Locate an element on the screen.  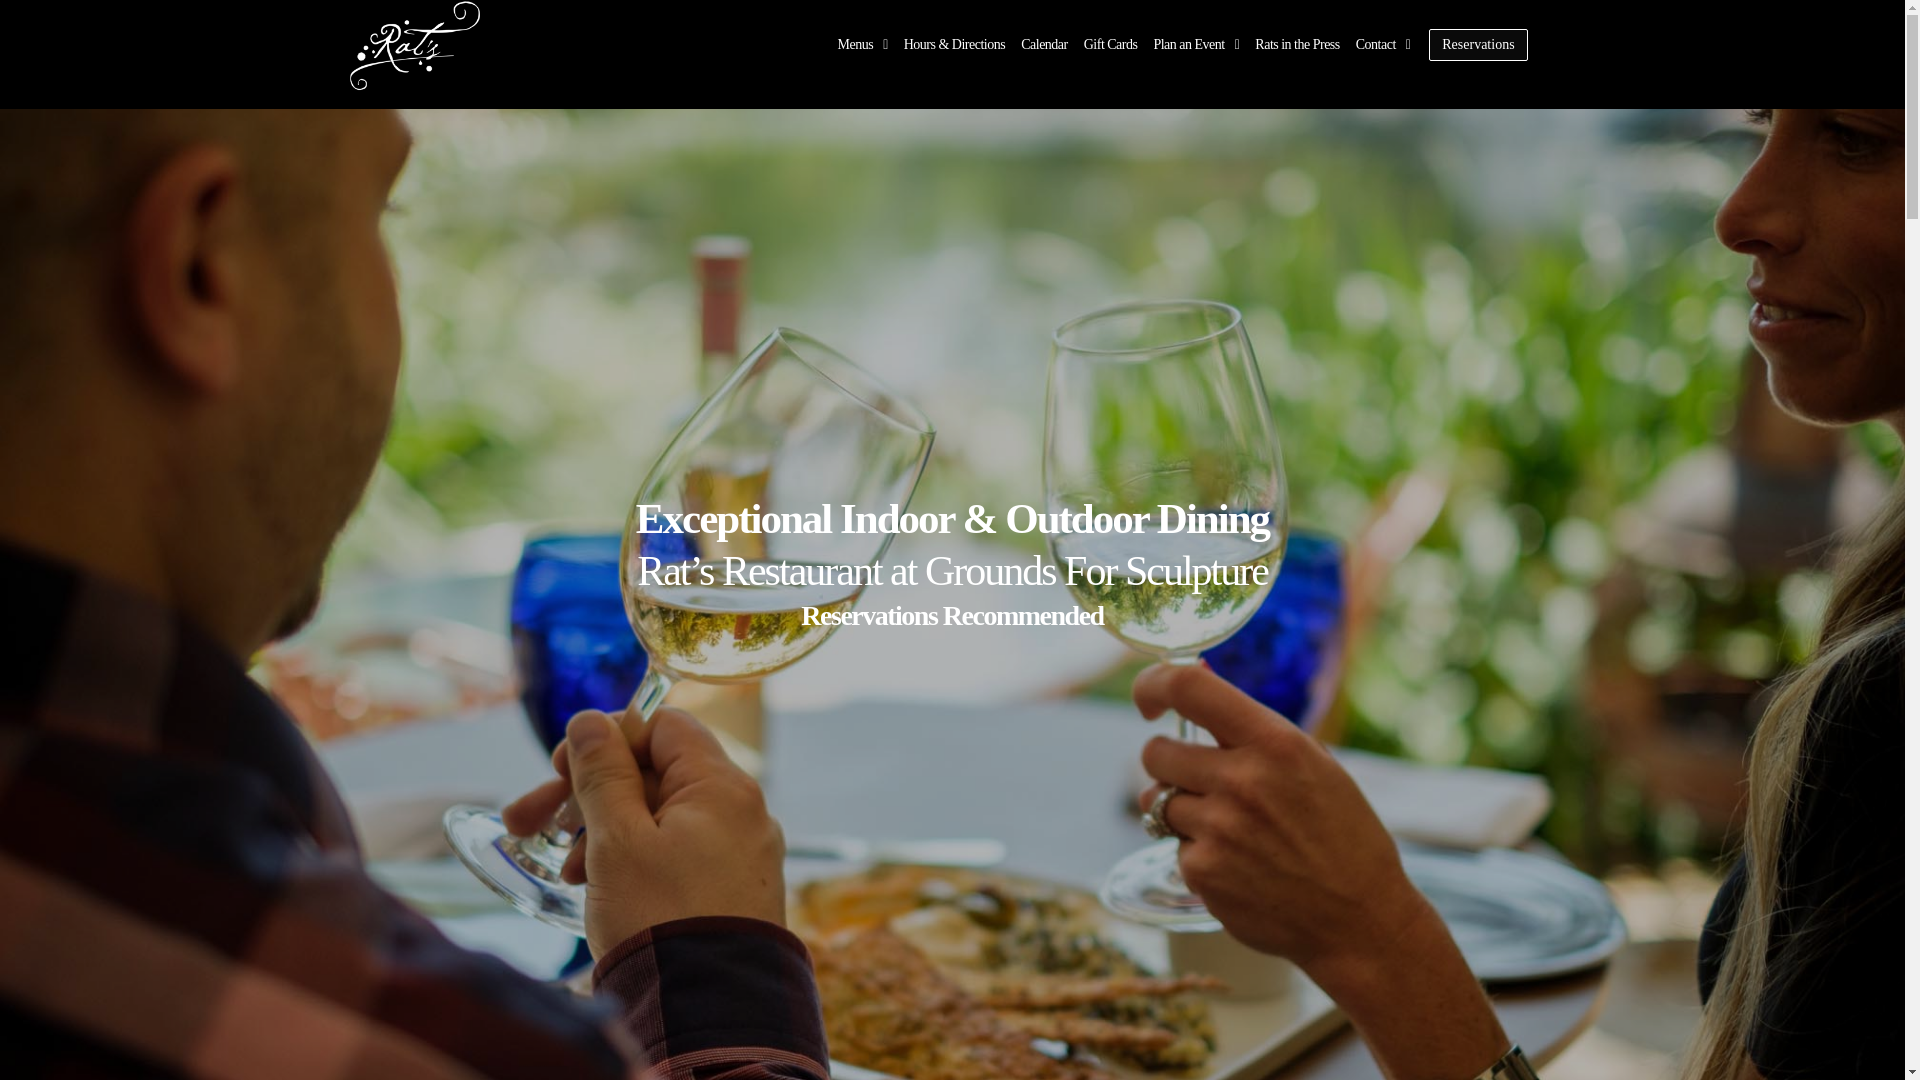
Contact is located at coordinates (1382, 44).